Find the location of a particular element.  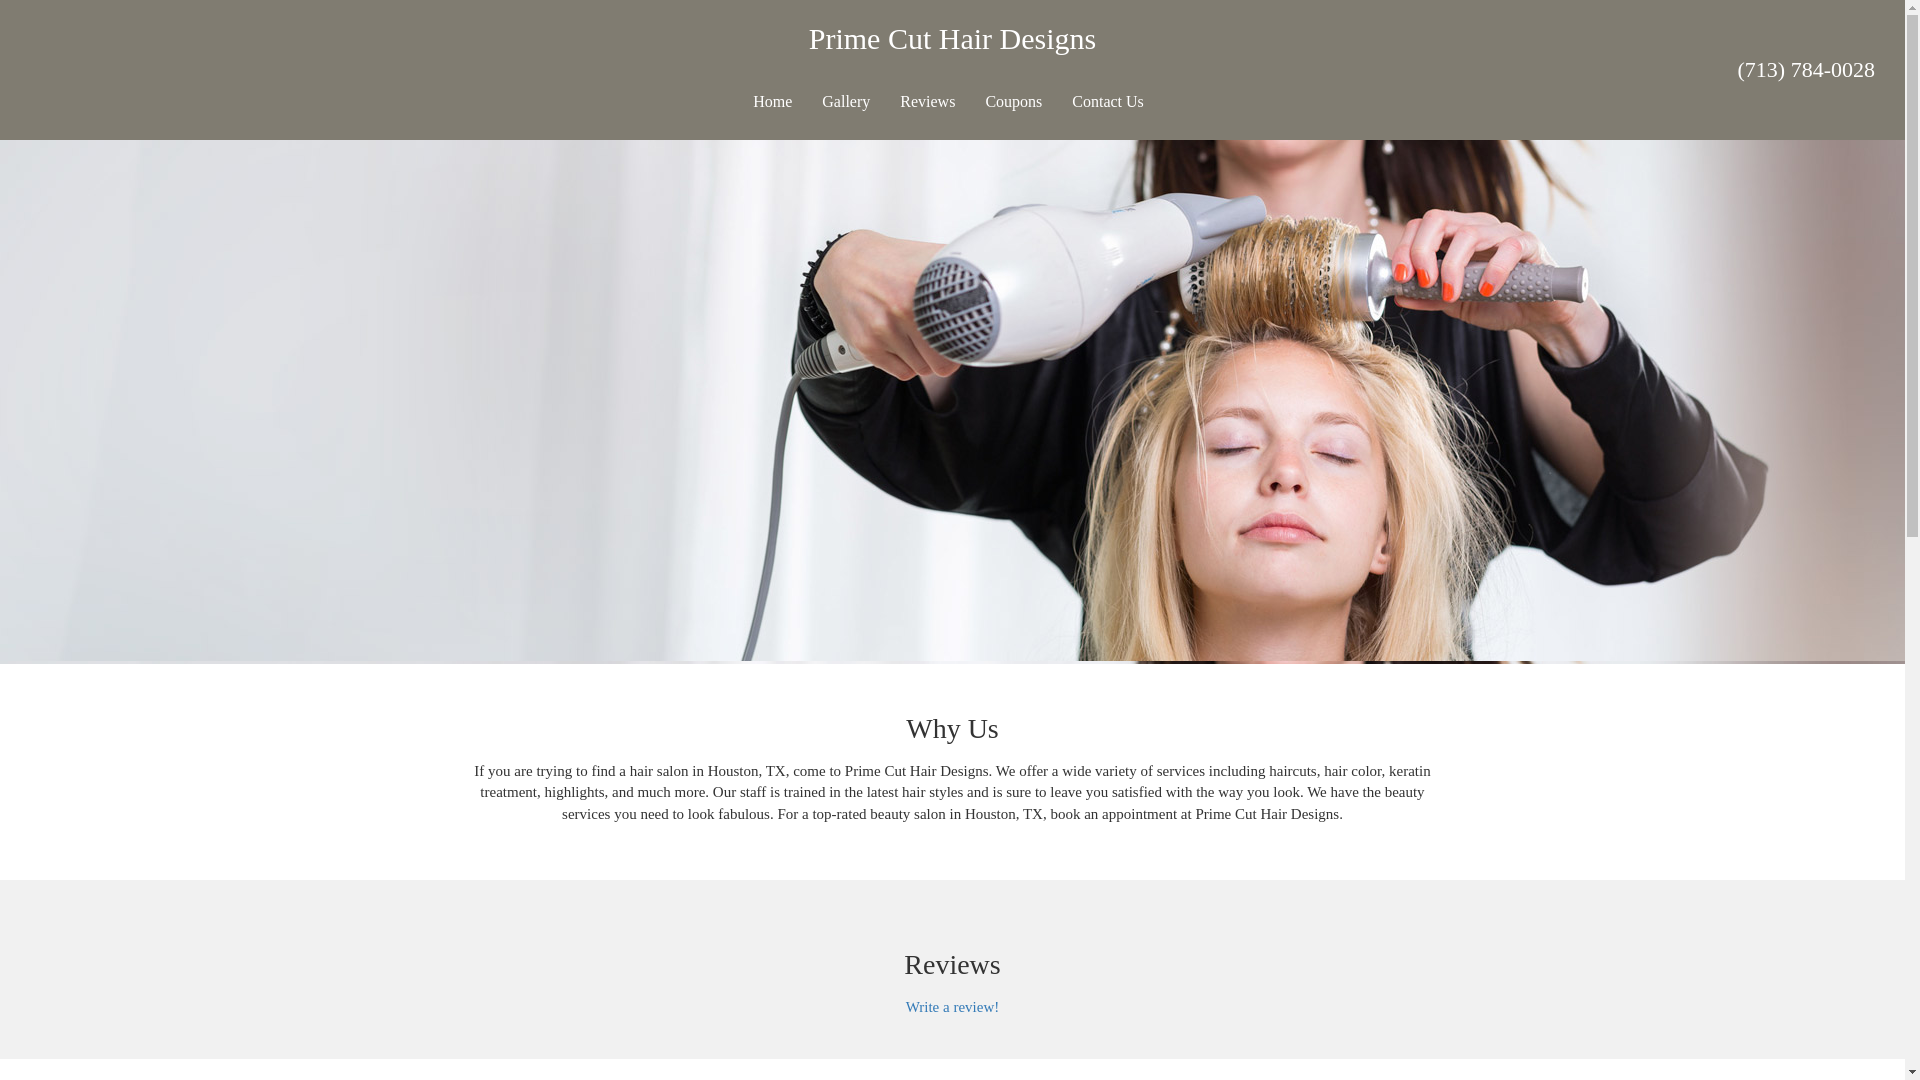

Reviews is located at coordinates (927, 102).